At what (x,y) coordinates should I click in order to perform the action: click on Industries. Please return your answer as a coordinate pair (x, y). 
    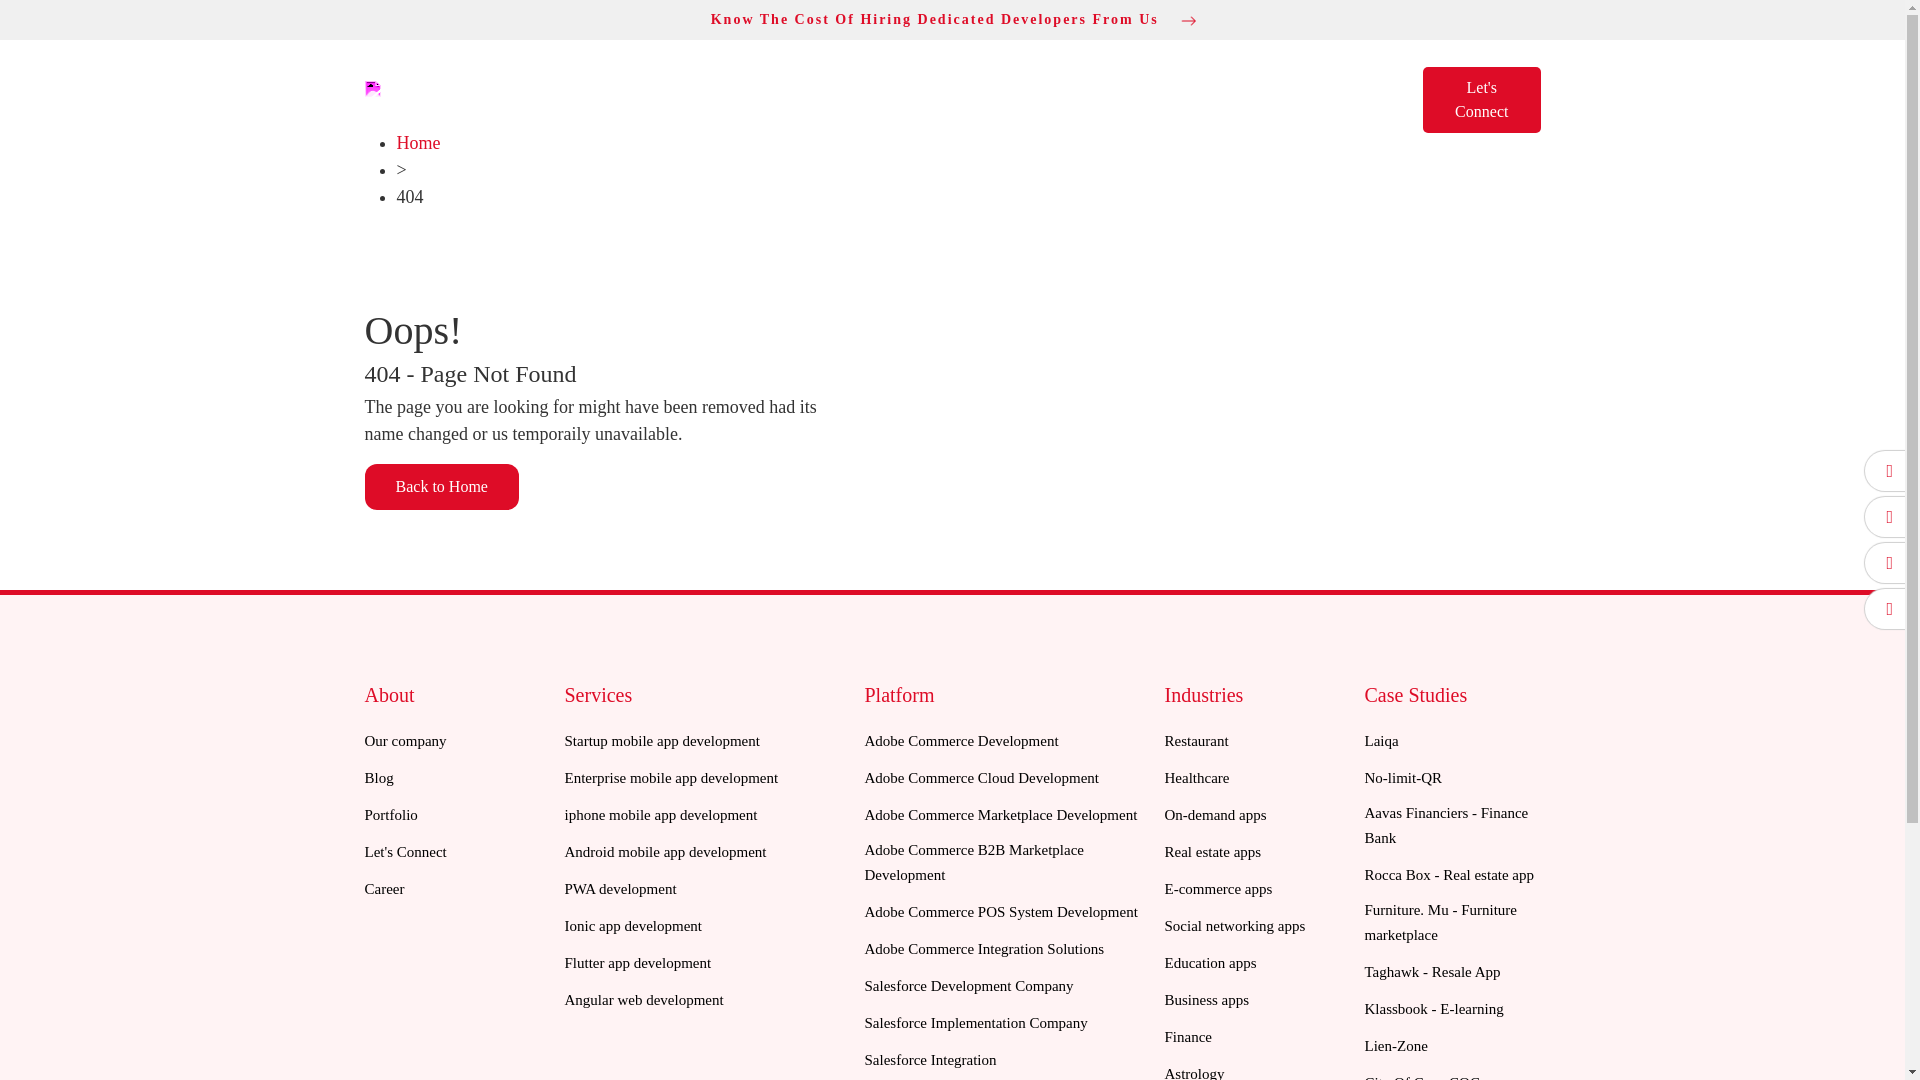
    Looking at the image, I should click on (1128, 88).